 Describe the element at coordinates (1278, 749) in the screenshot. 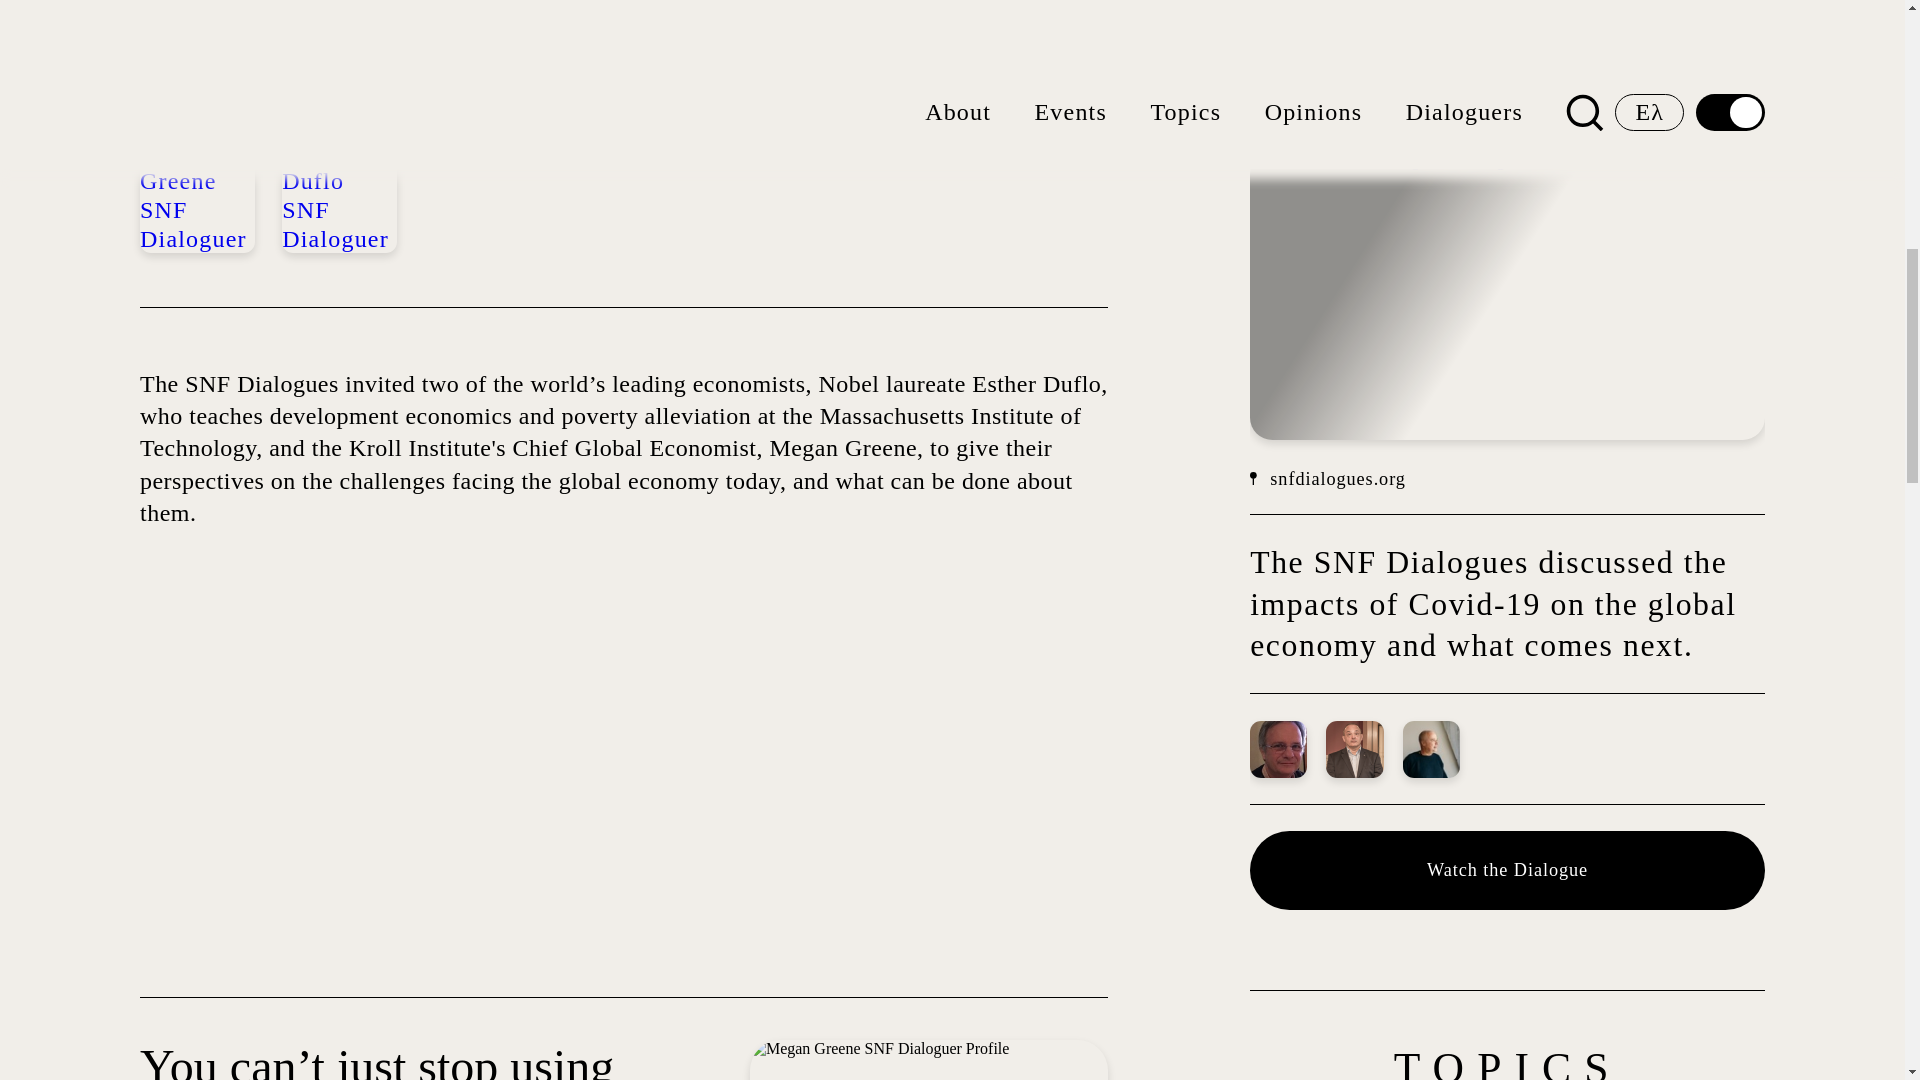

I see `Costas Meghir` at that location.